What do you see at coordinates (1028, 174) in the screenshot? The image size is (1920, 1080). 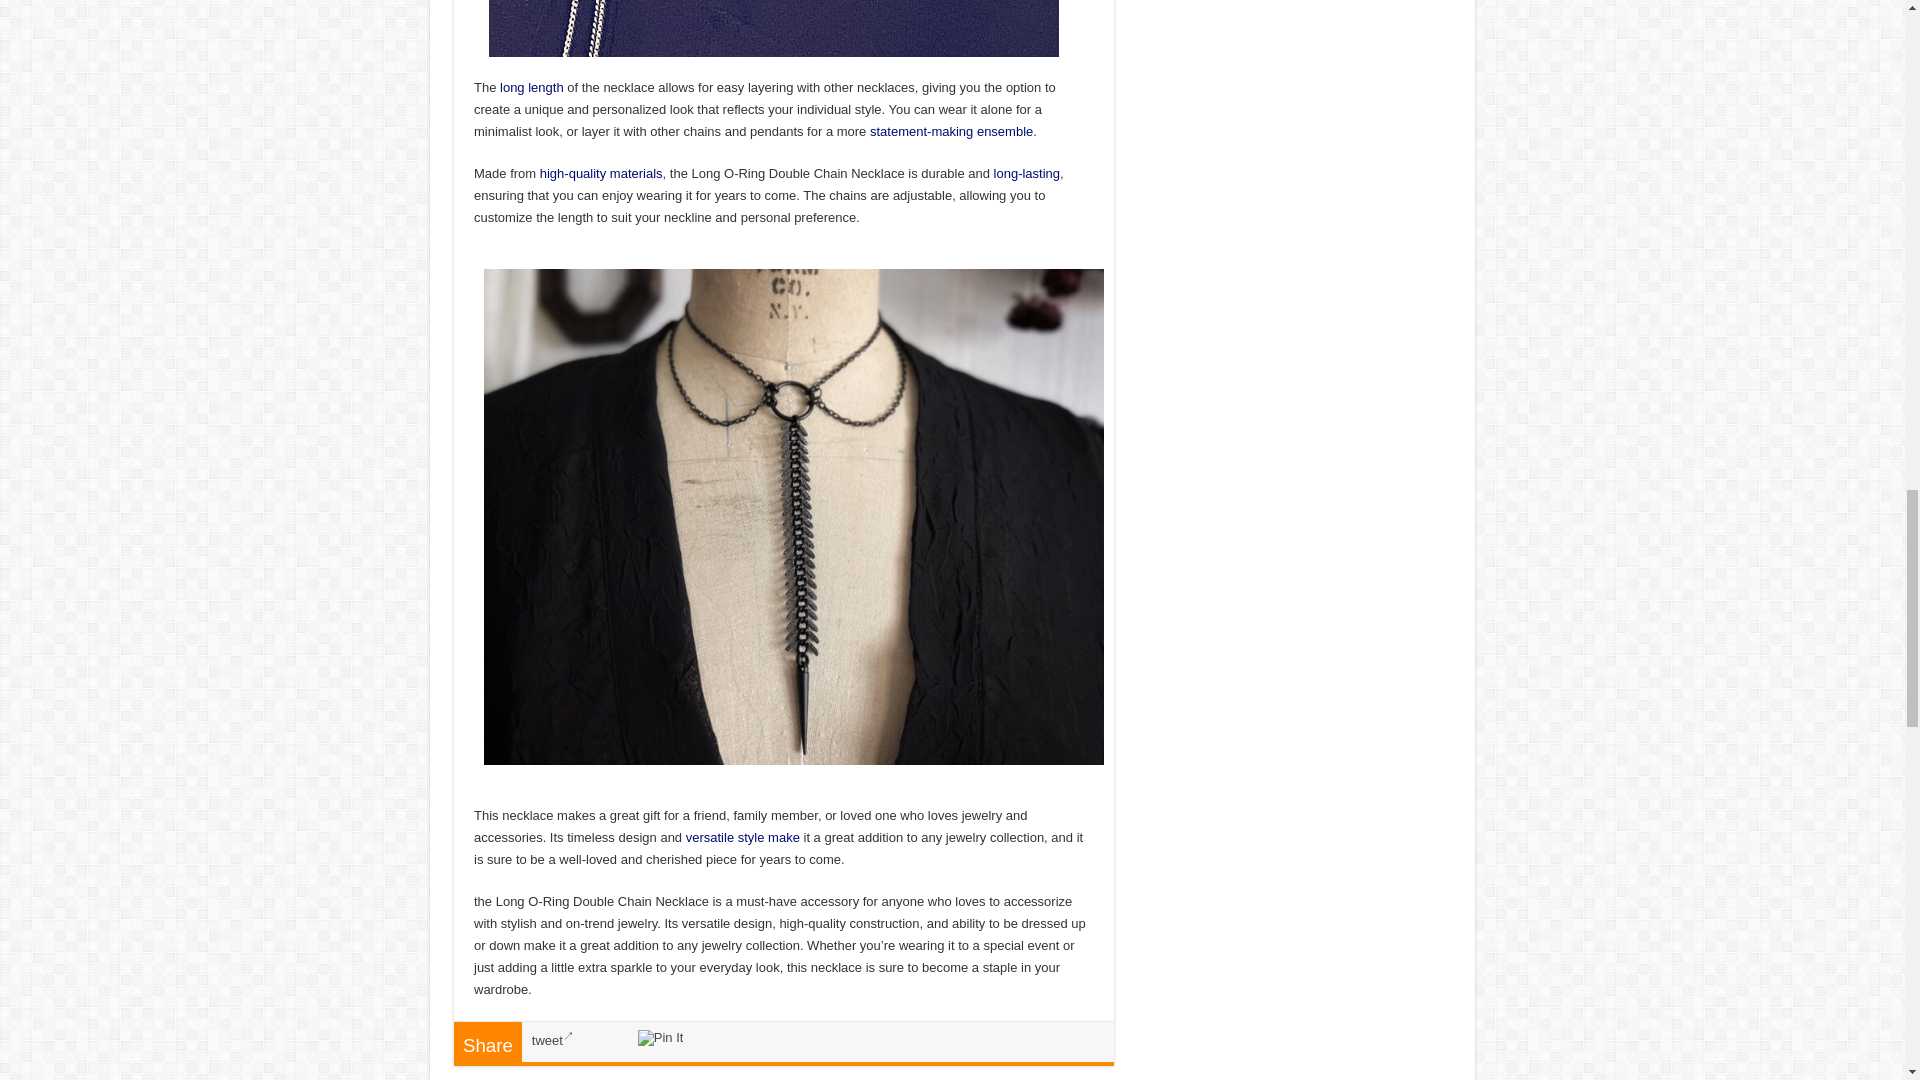 I see `long-lasting` at bounding box center [1028, 174].